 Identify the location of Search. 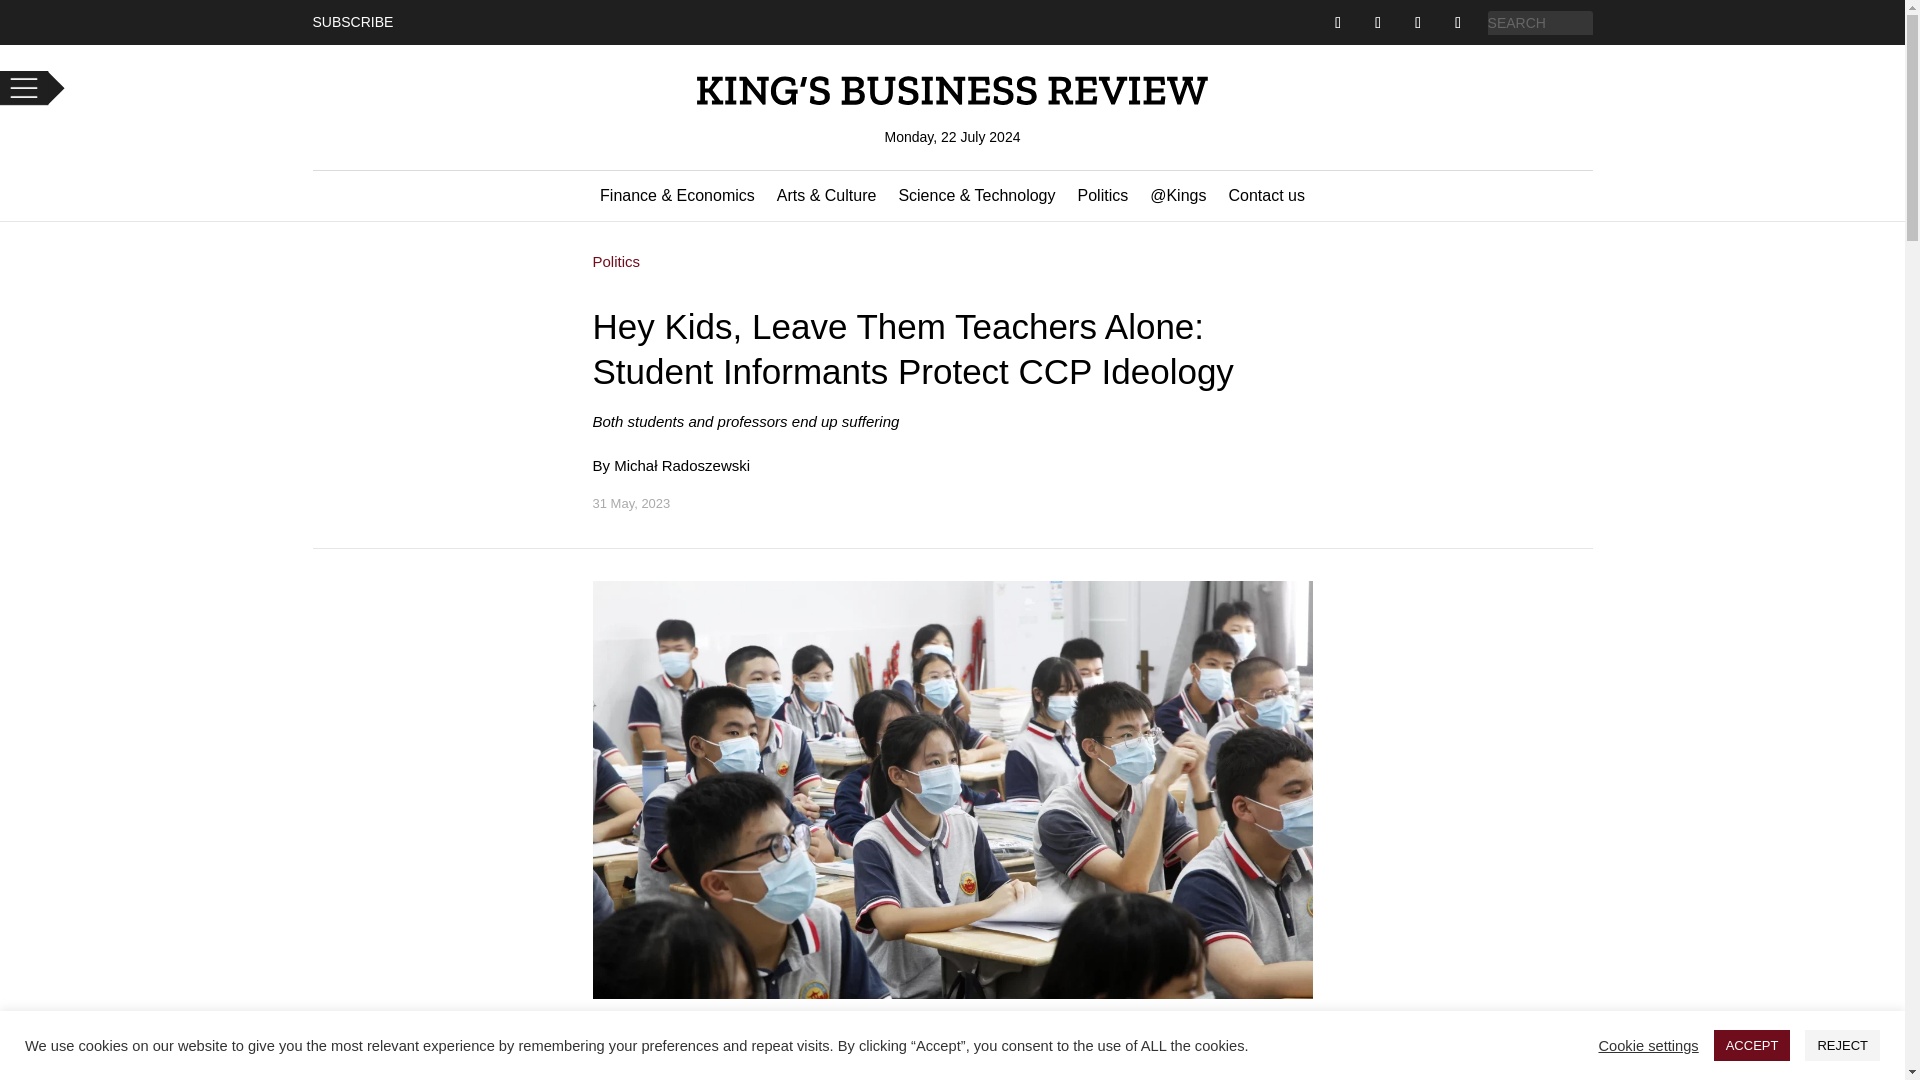
(32, 12).